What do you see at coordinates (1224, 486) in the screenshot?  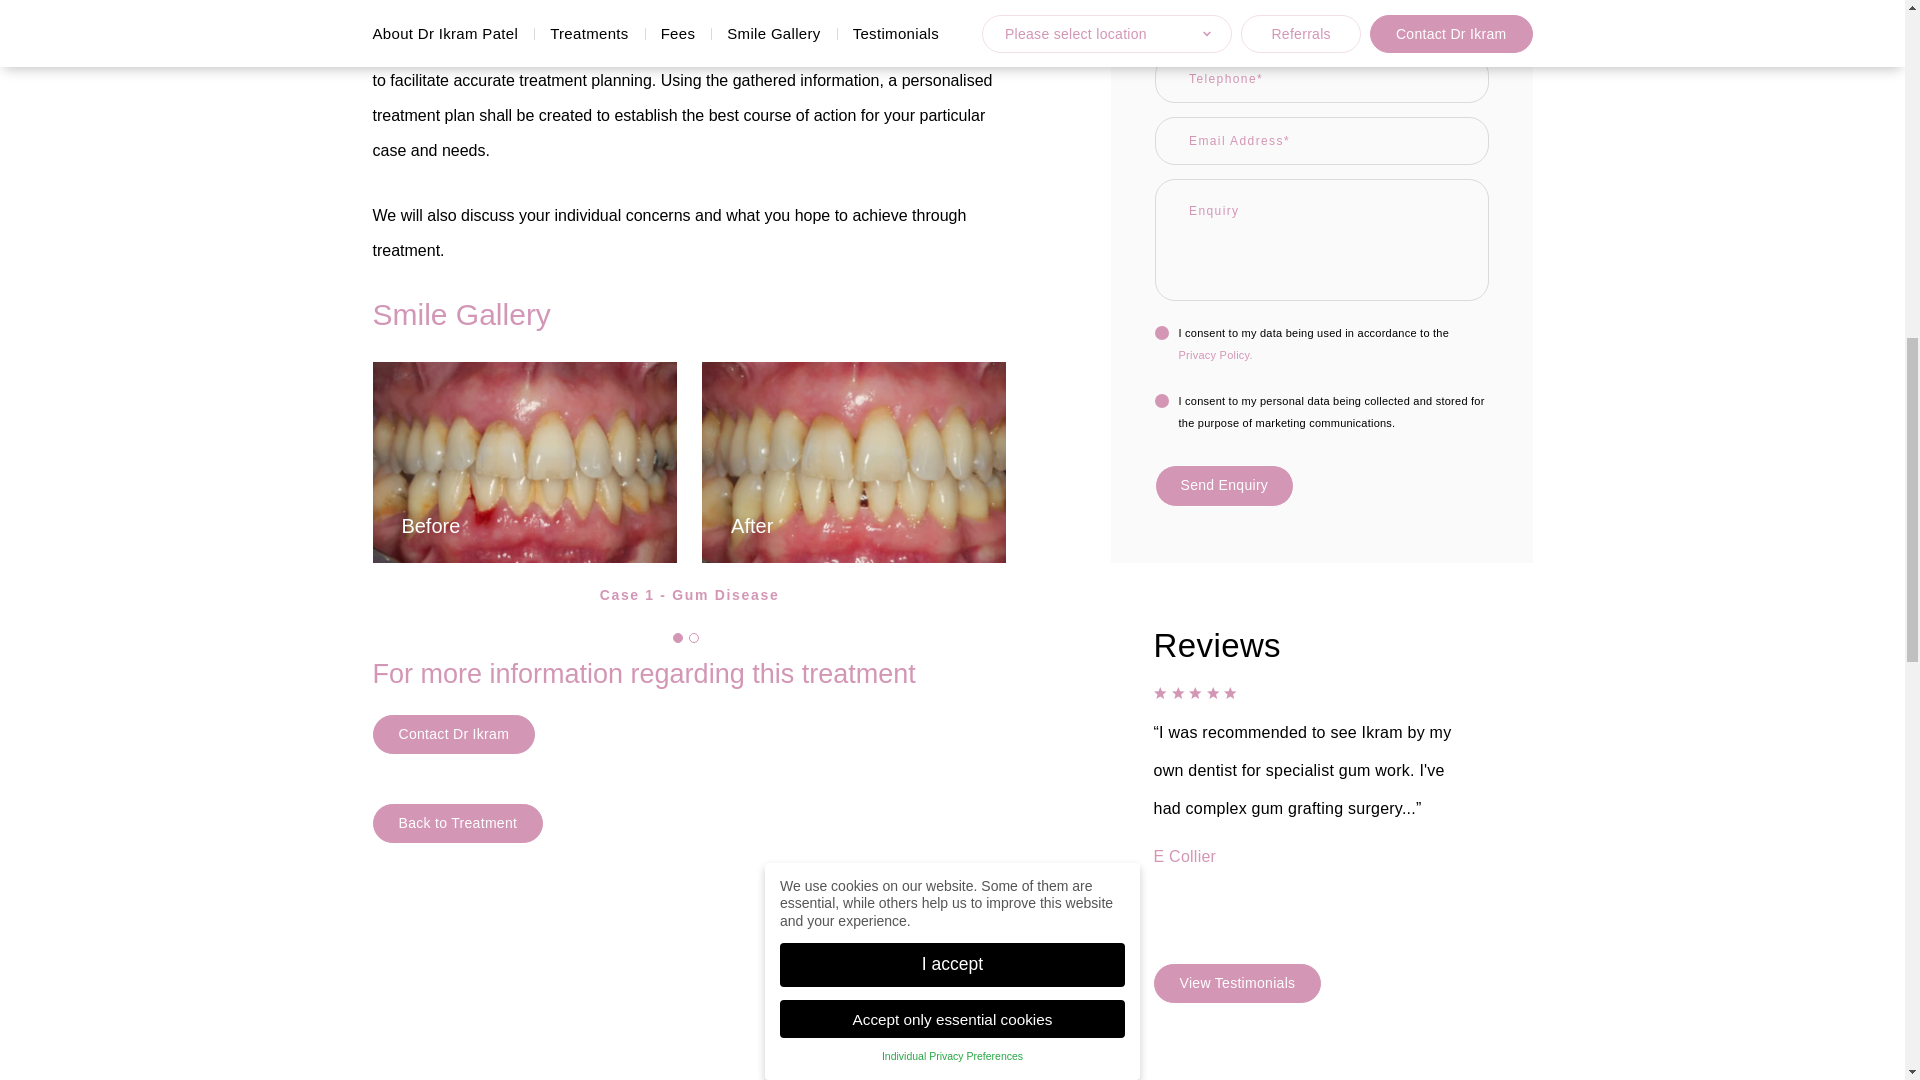 I see `Send Enquiry` at bounding box center [1224, 486].